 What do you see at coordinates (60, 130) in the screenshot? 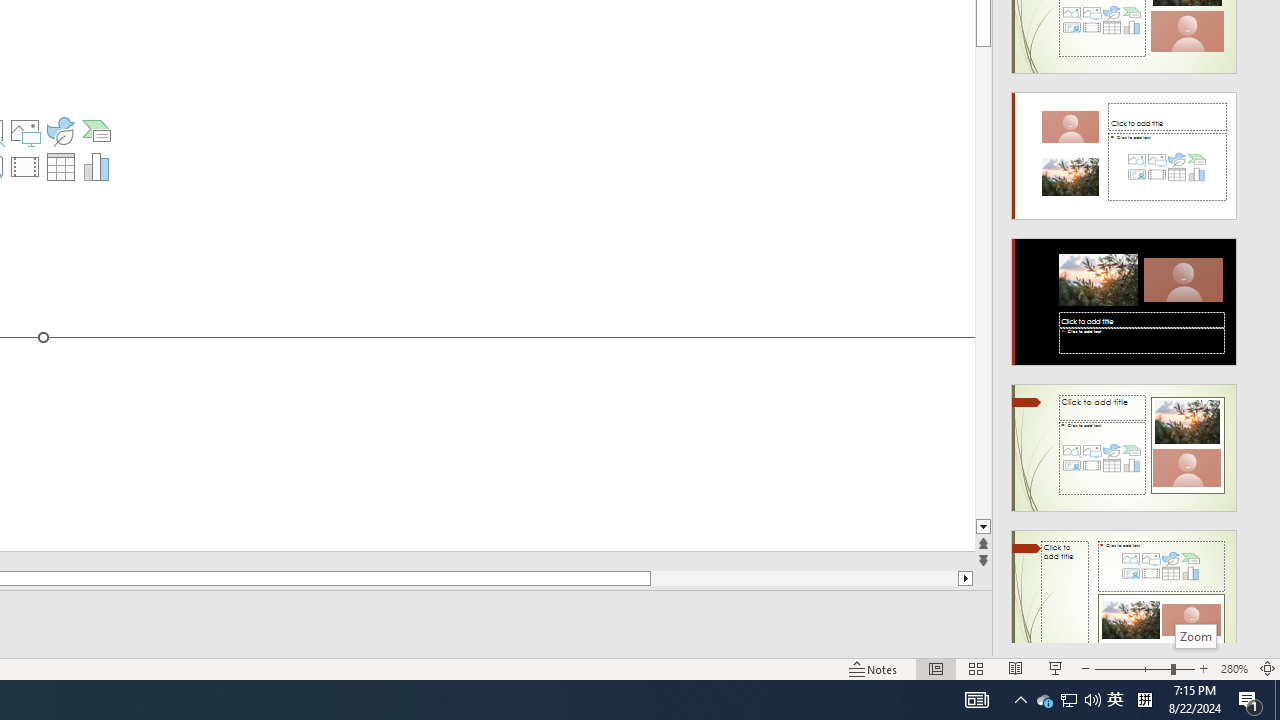
I see `Insert an Icon` at bounding box center [60, 130].